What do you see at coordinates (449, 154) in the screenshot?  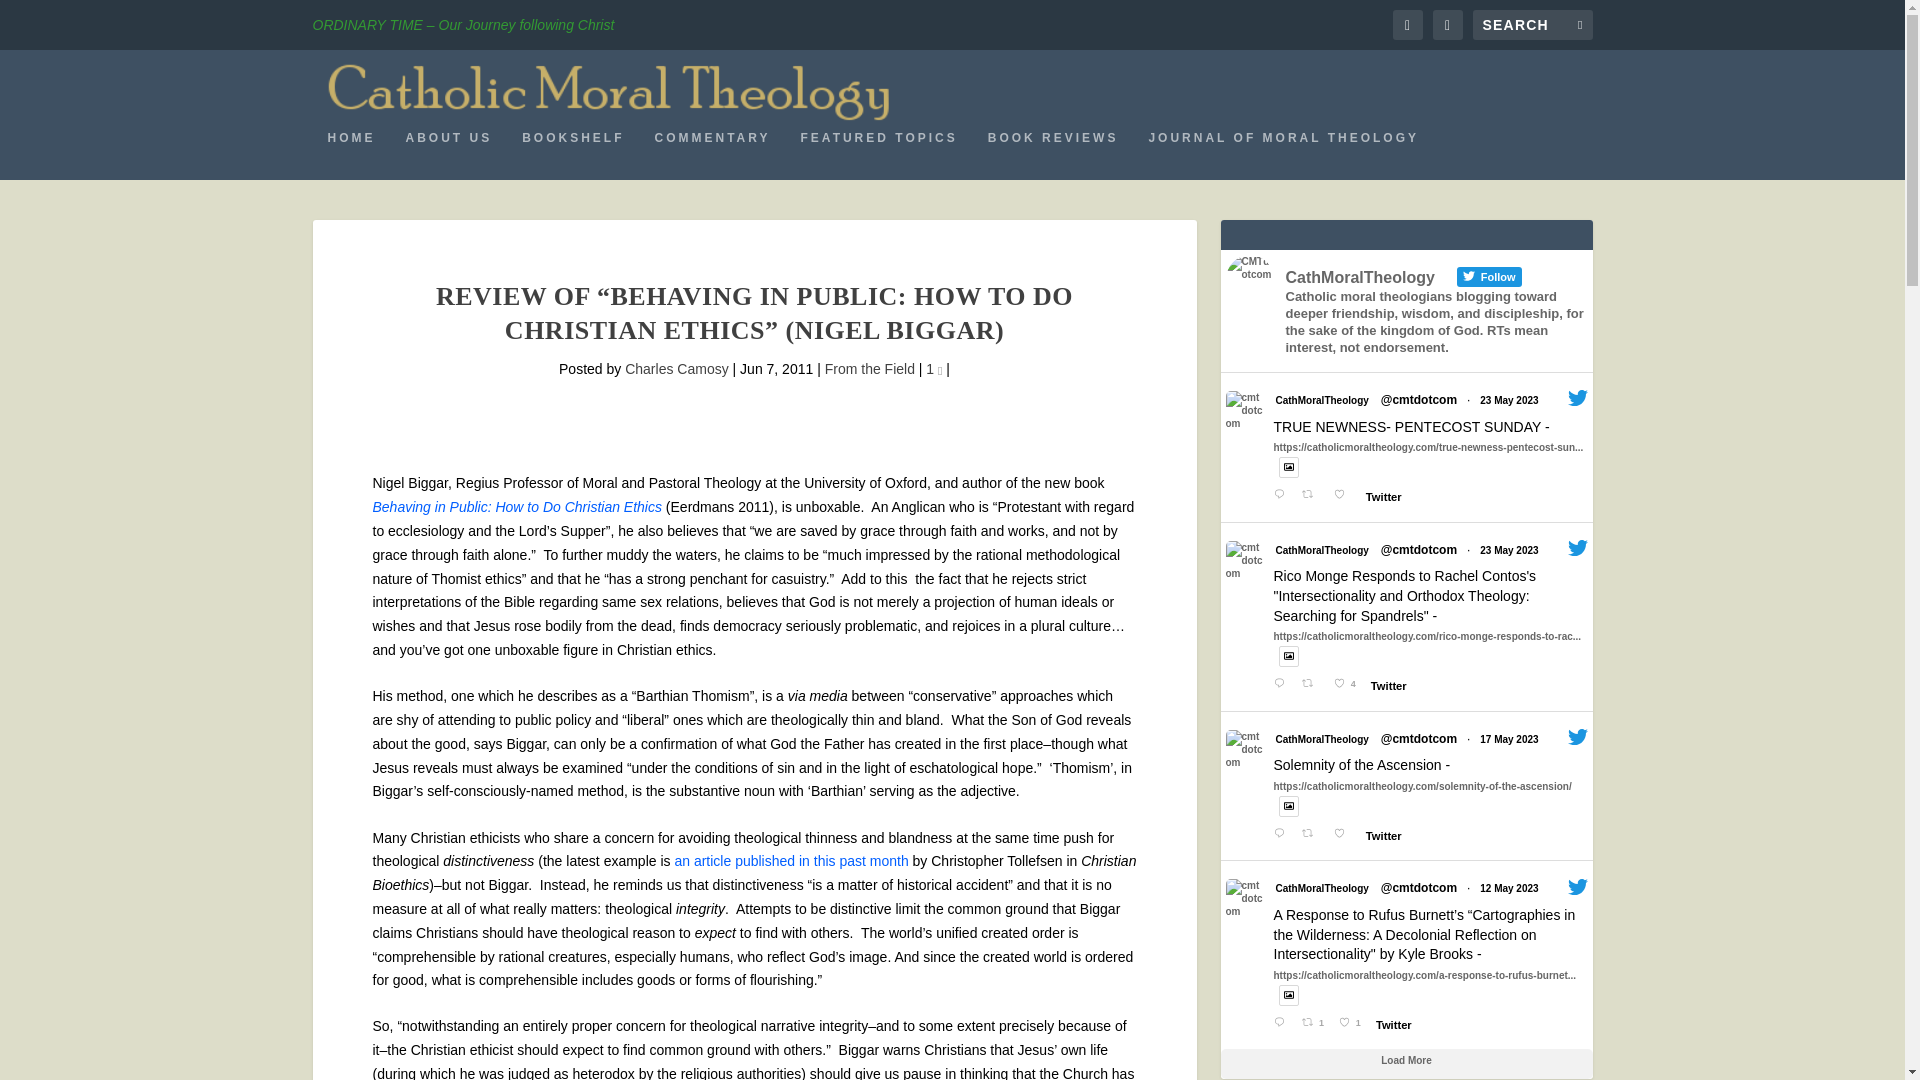 I see `ABOUT US` at bounding box center [449, 154].